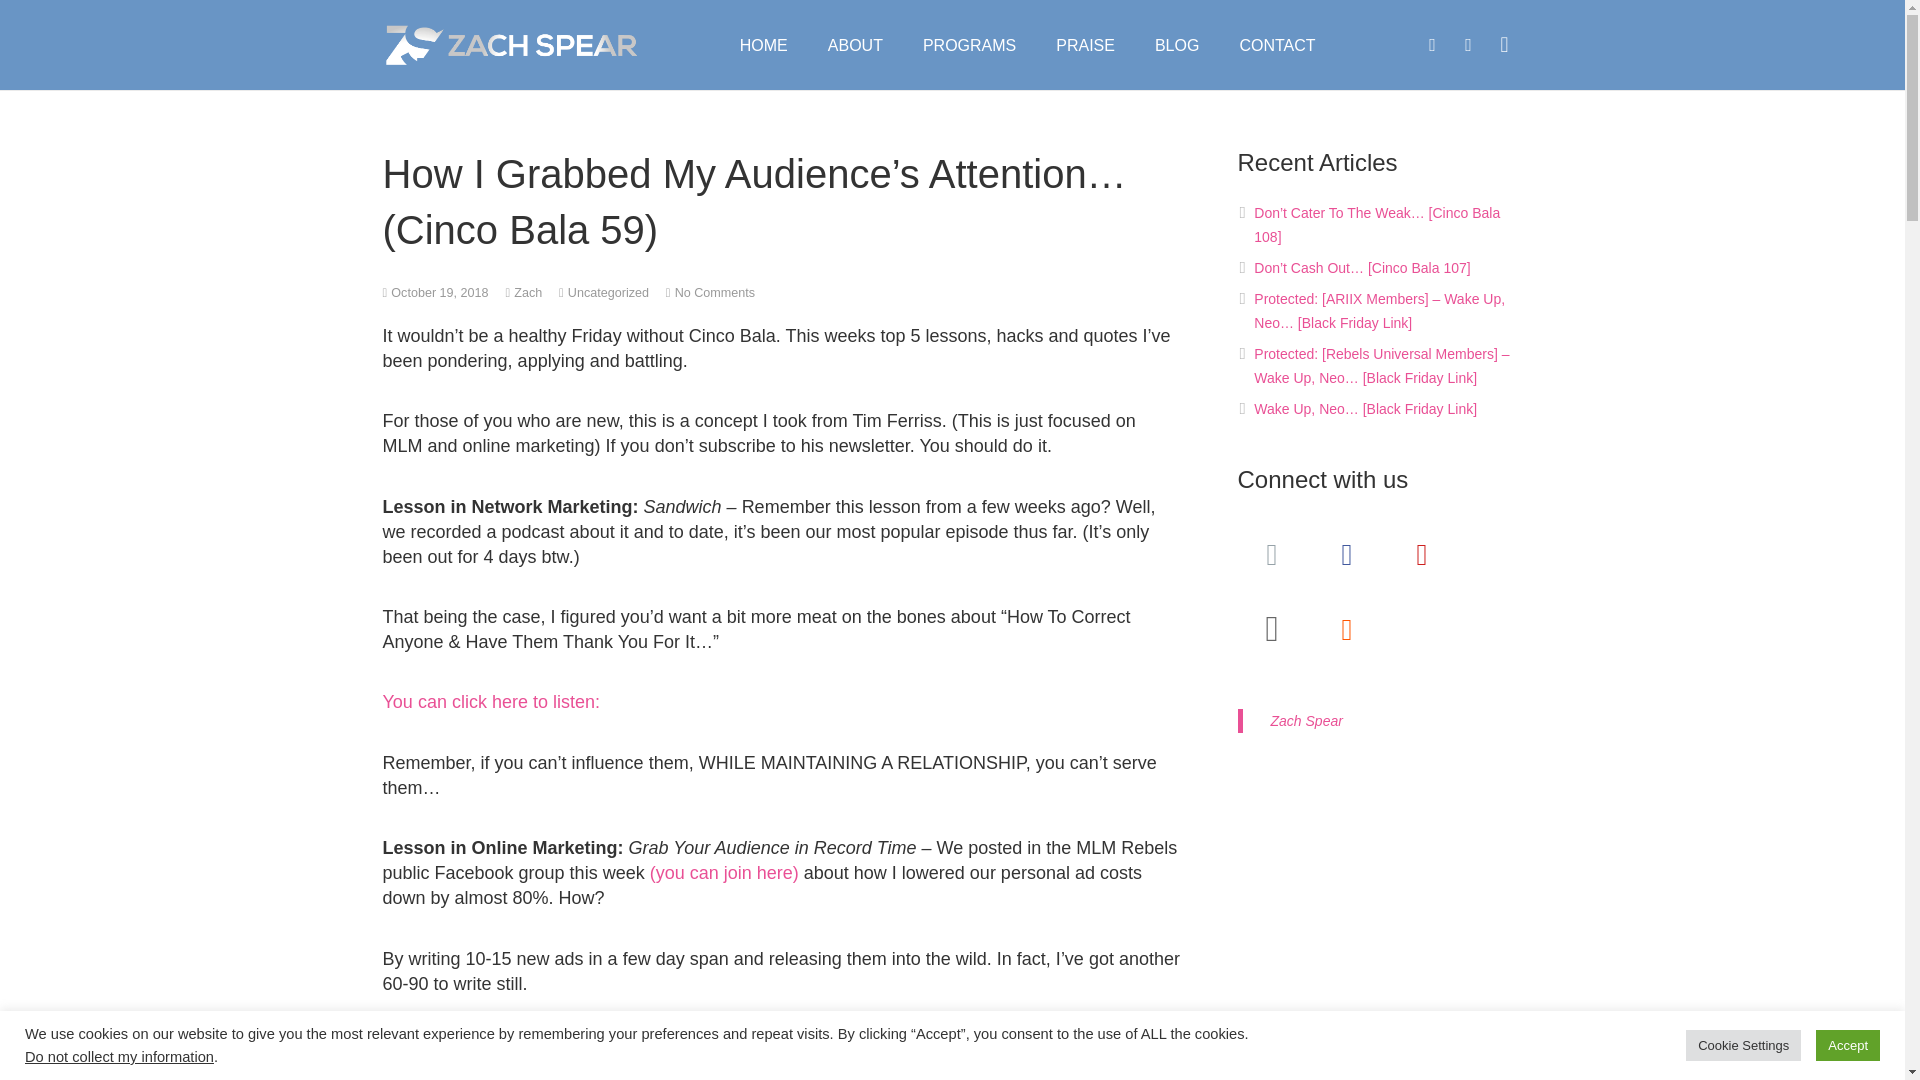 Image resolution: width=1920 pixels, height=1080 pixels. What do you see at coordinates (1085, 44) in the screenshot?
I see `PRAISE` at bounding box center [1085, 44].